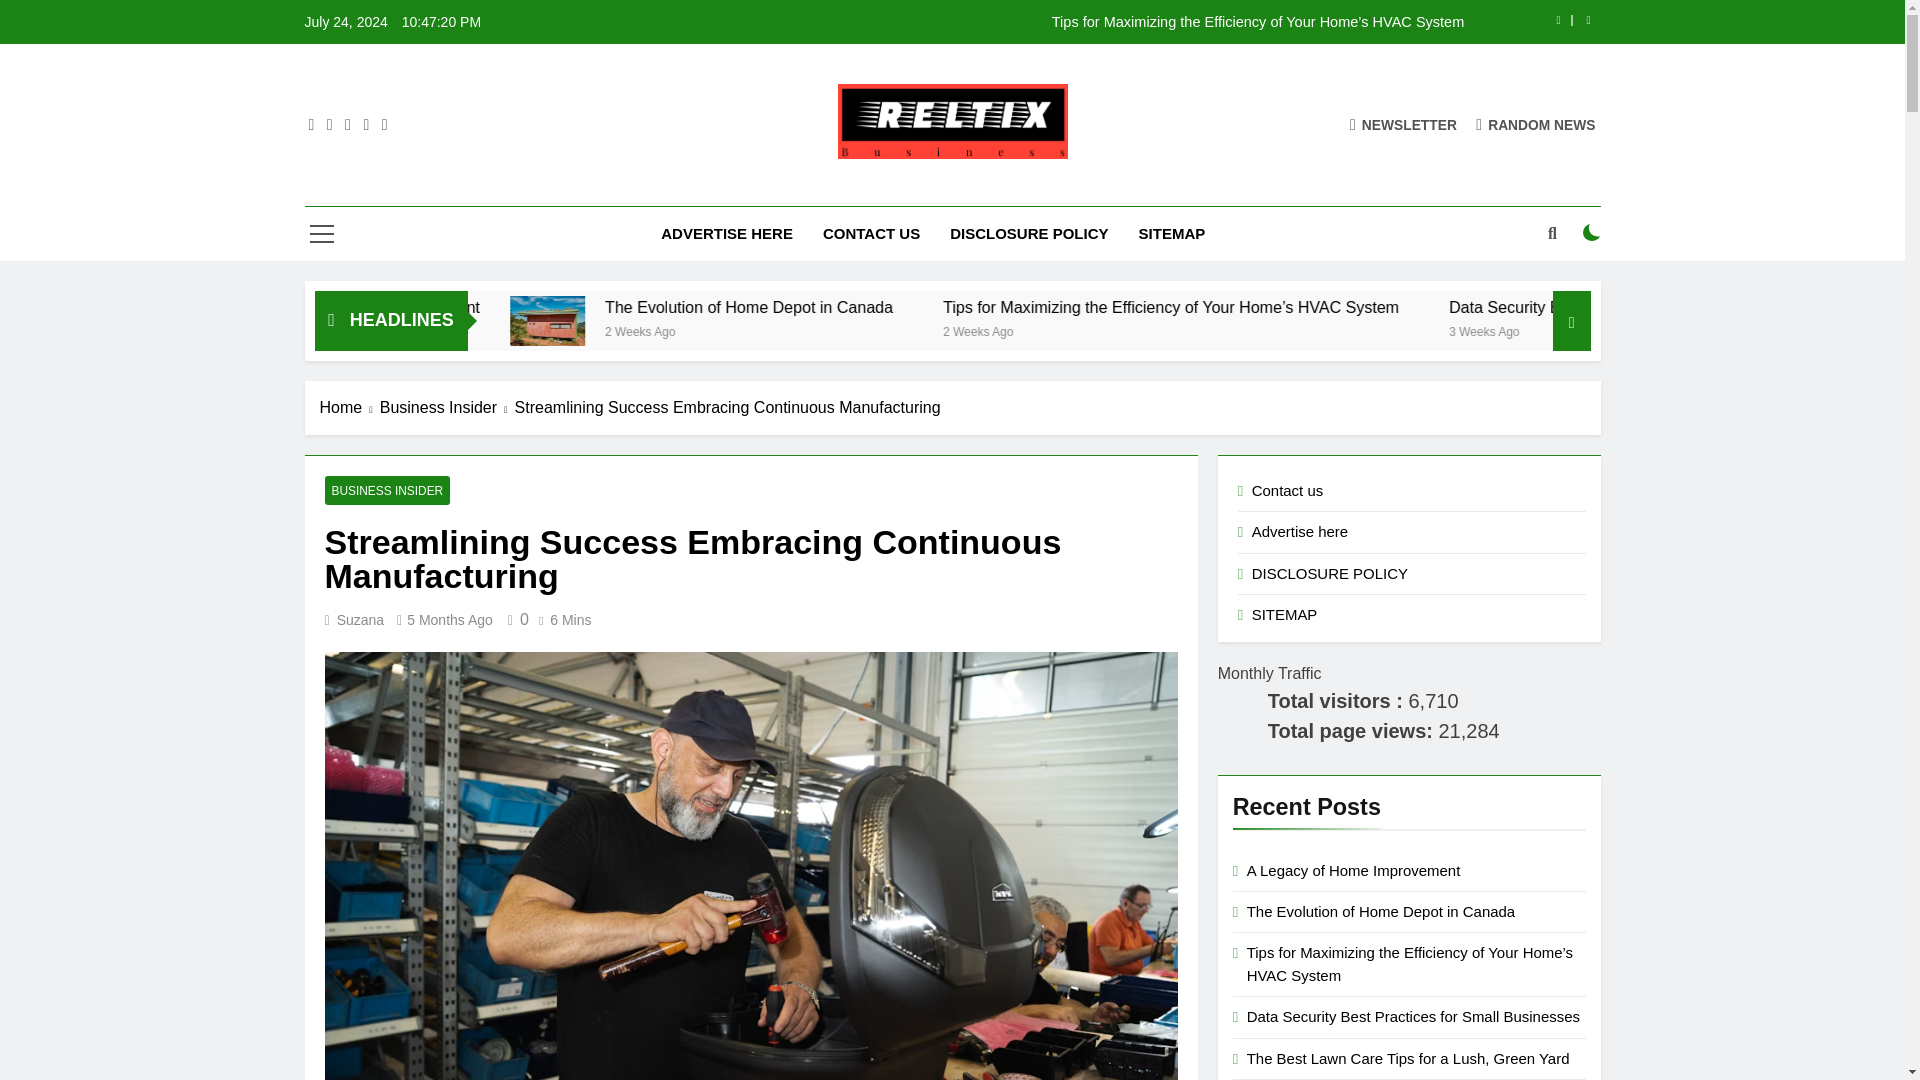 This screenshot has width=1920, height=1080. What do you see at coordinates (973, 308) in the screenshot?
I see `The Evolution of Home Depot in Canada` at bounding box center [973, 308].